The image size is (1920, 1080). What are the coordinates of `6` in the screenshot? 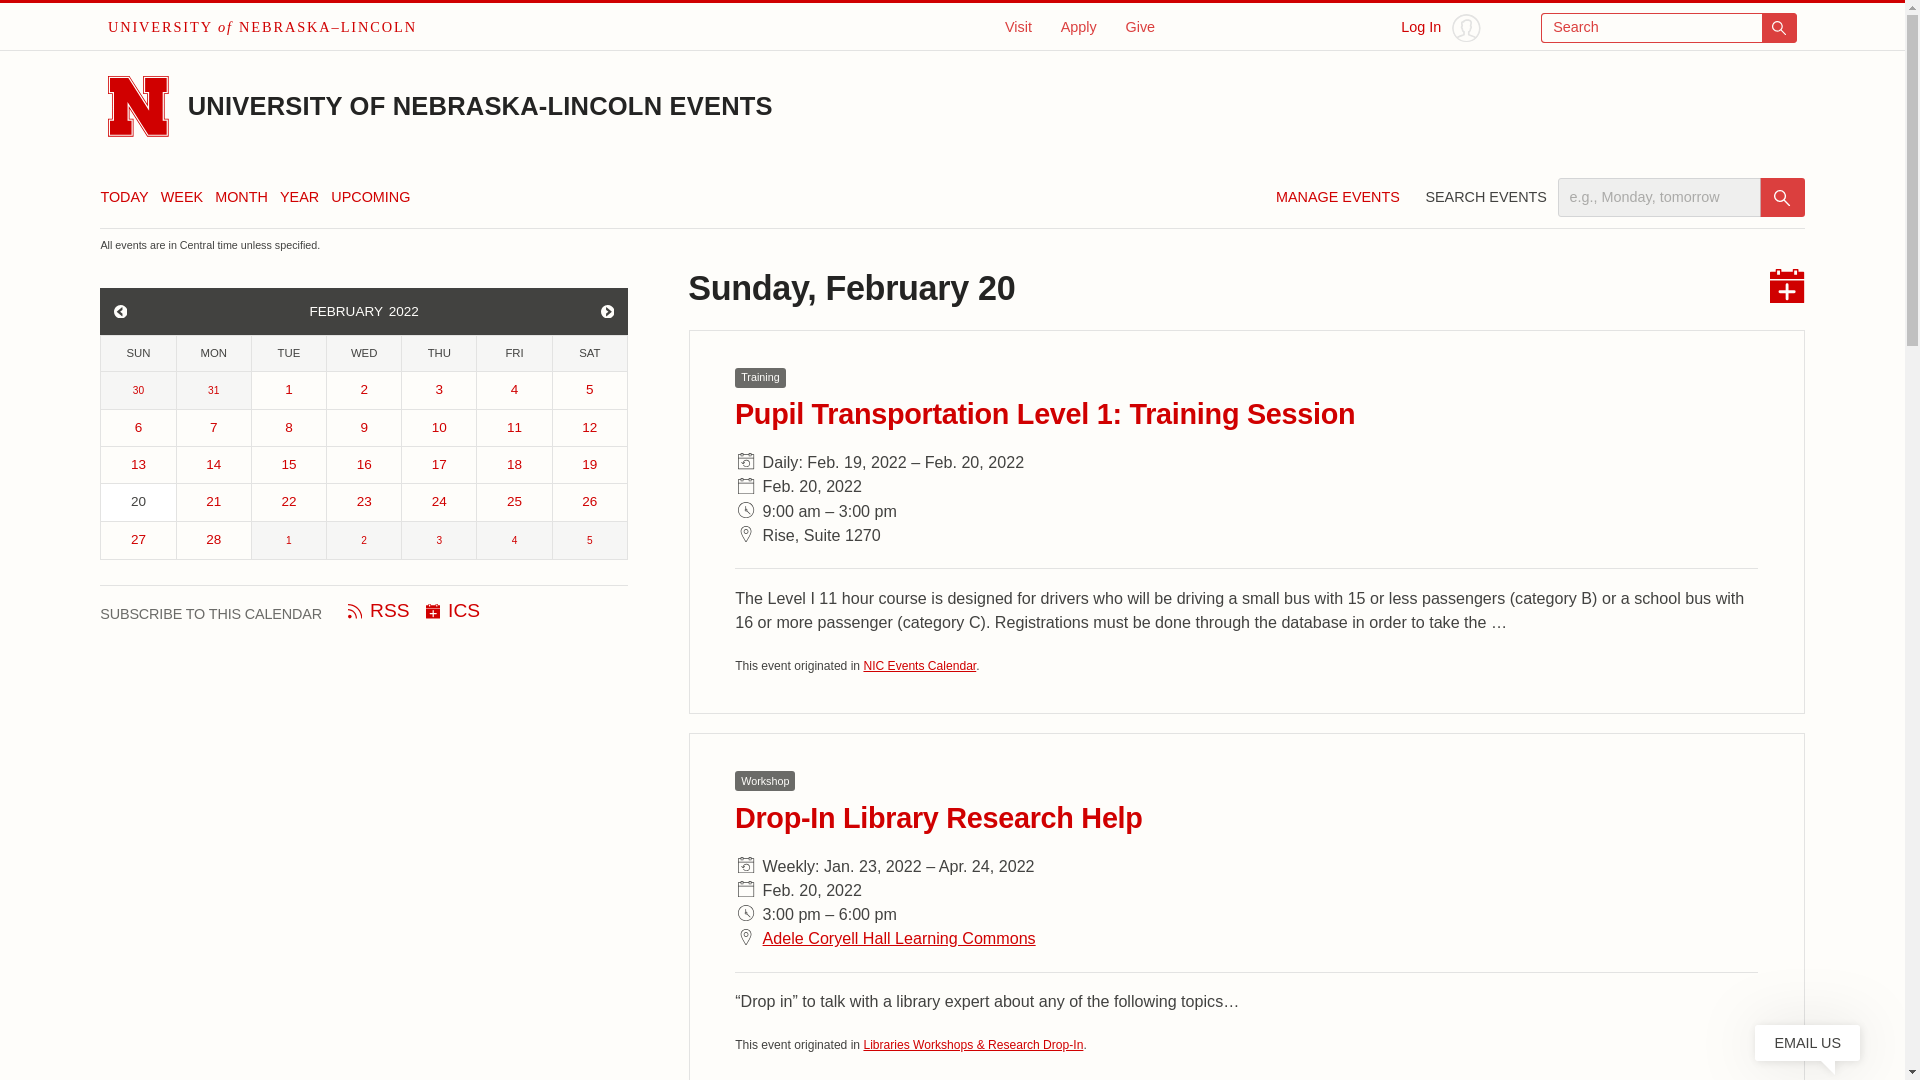 It's located at (138, 428).